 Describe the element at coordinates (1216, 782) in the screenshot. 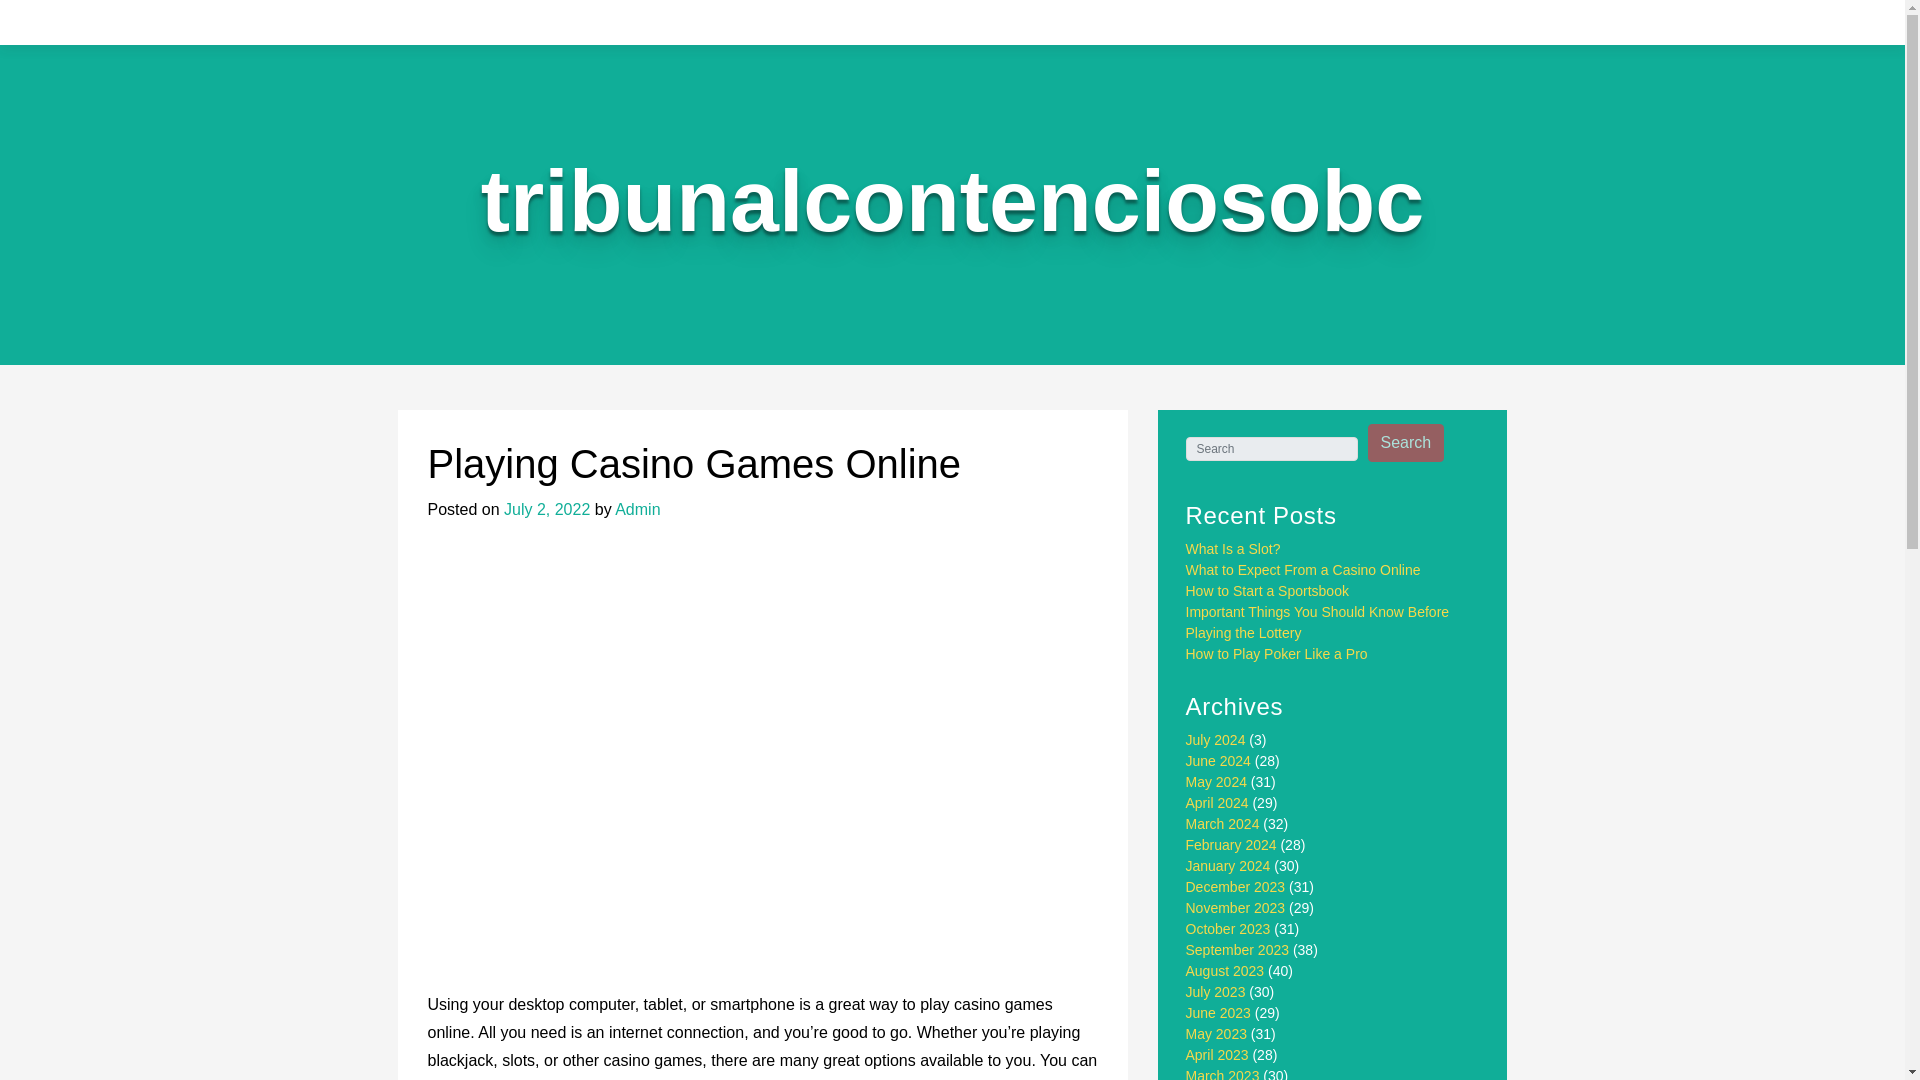

I see `May 2024` at that location.